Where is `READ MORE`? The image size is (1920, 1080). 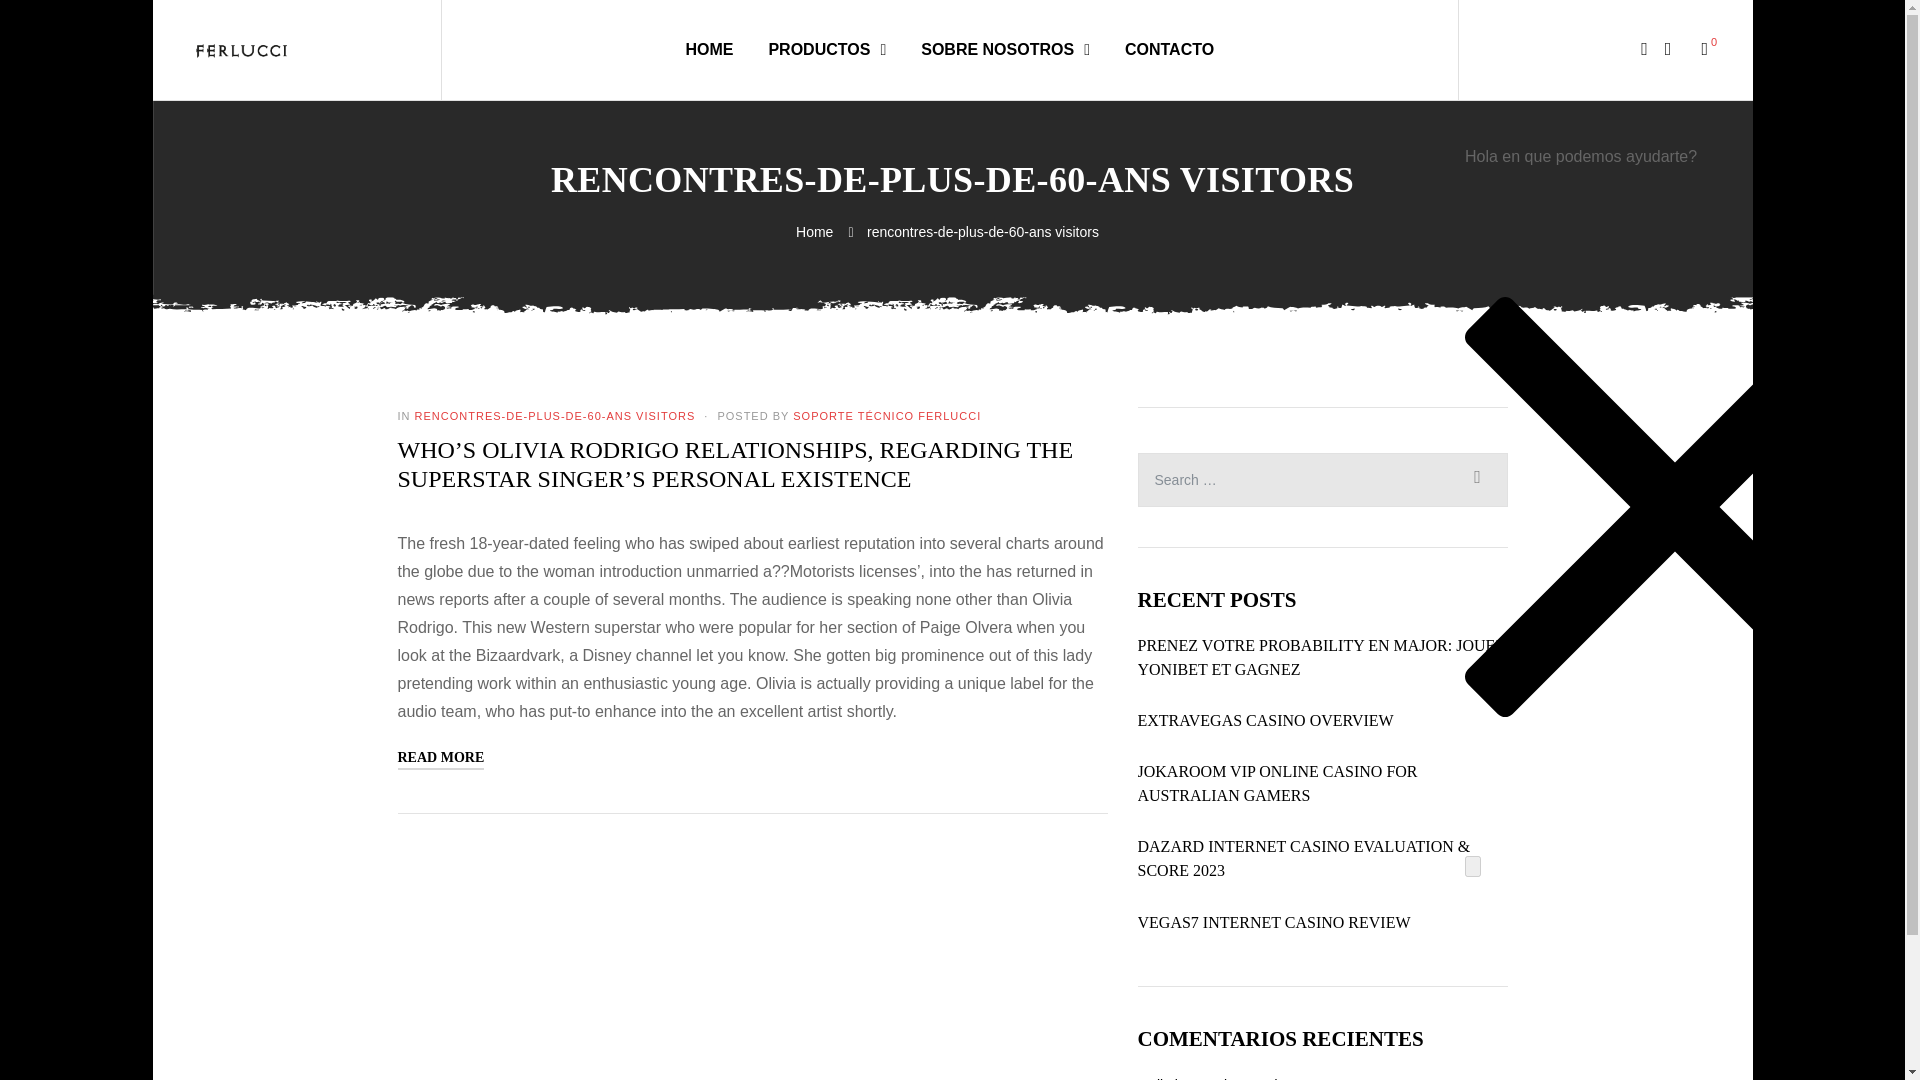
READ MORE is located at coordinates (441, 758).